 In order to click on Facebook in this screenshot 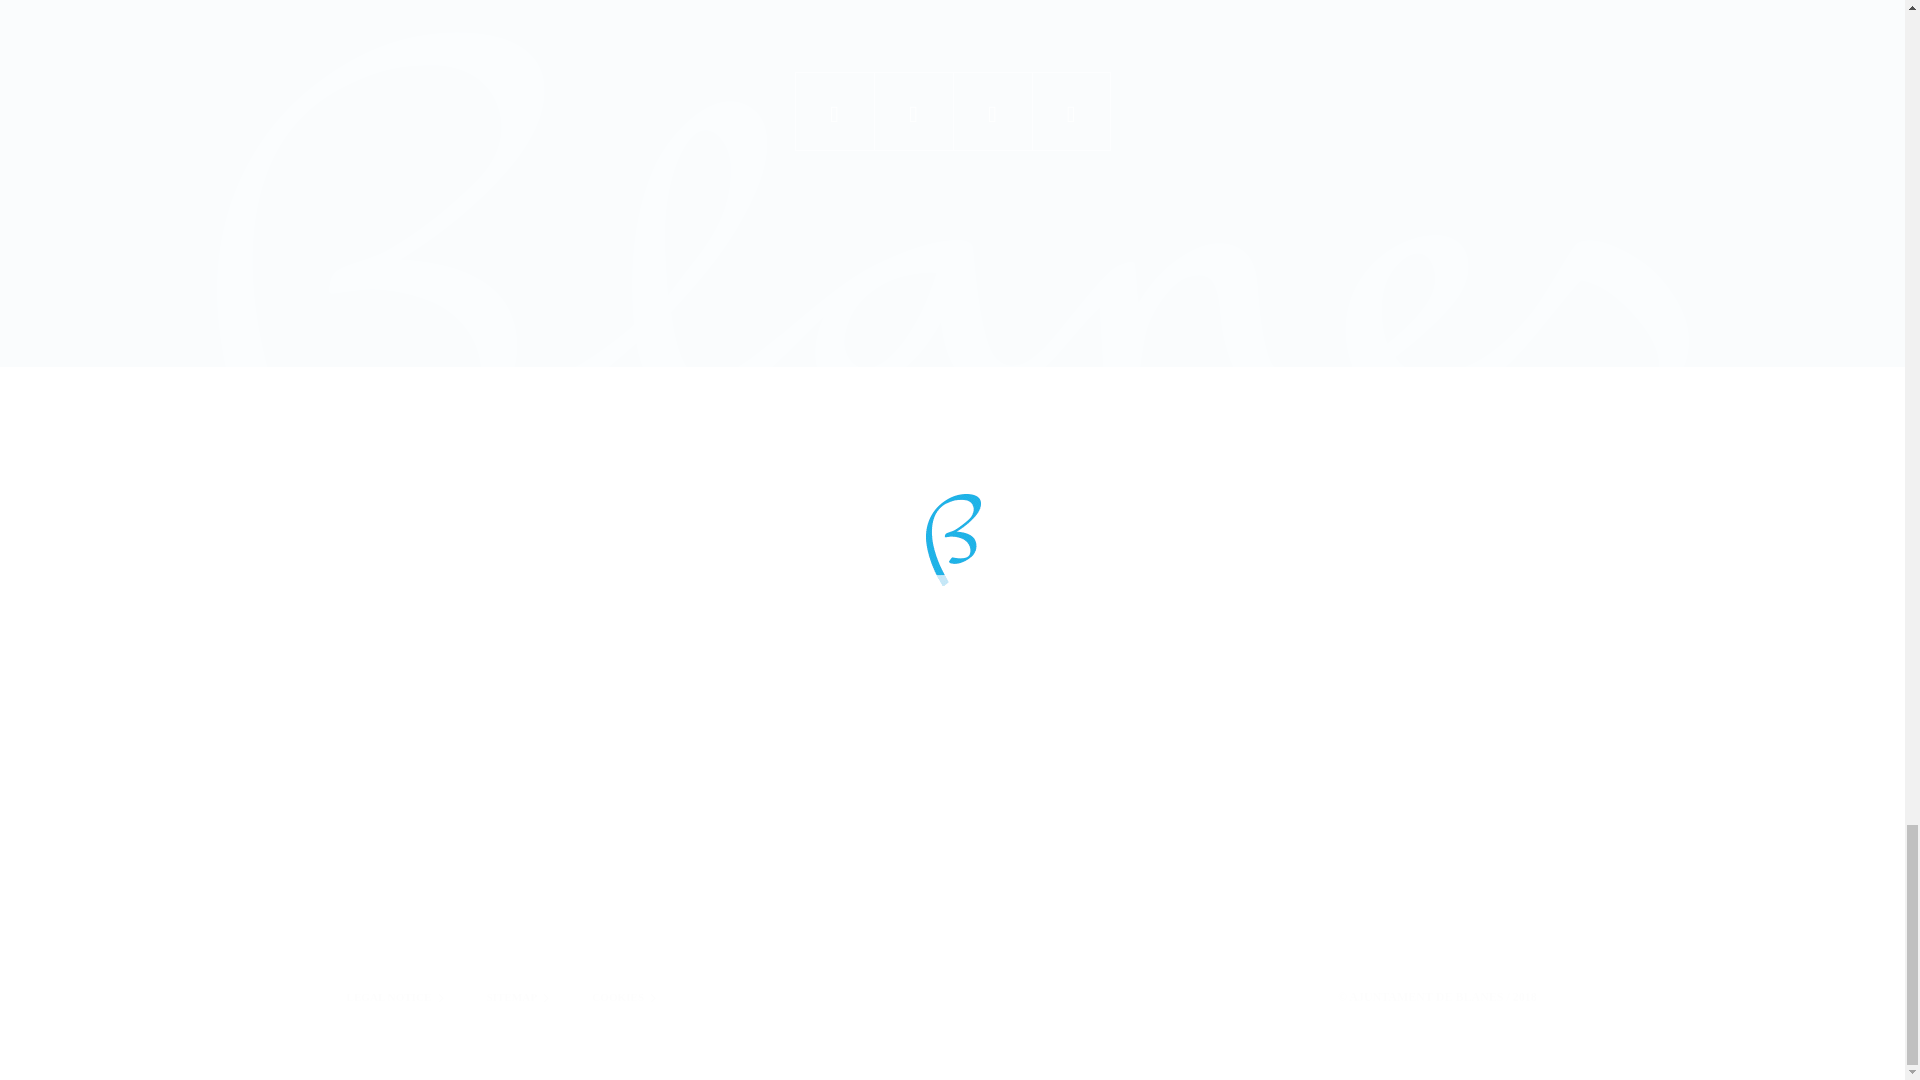, I will do `click(834, 112)`.